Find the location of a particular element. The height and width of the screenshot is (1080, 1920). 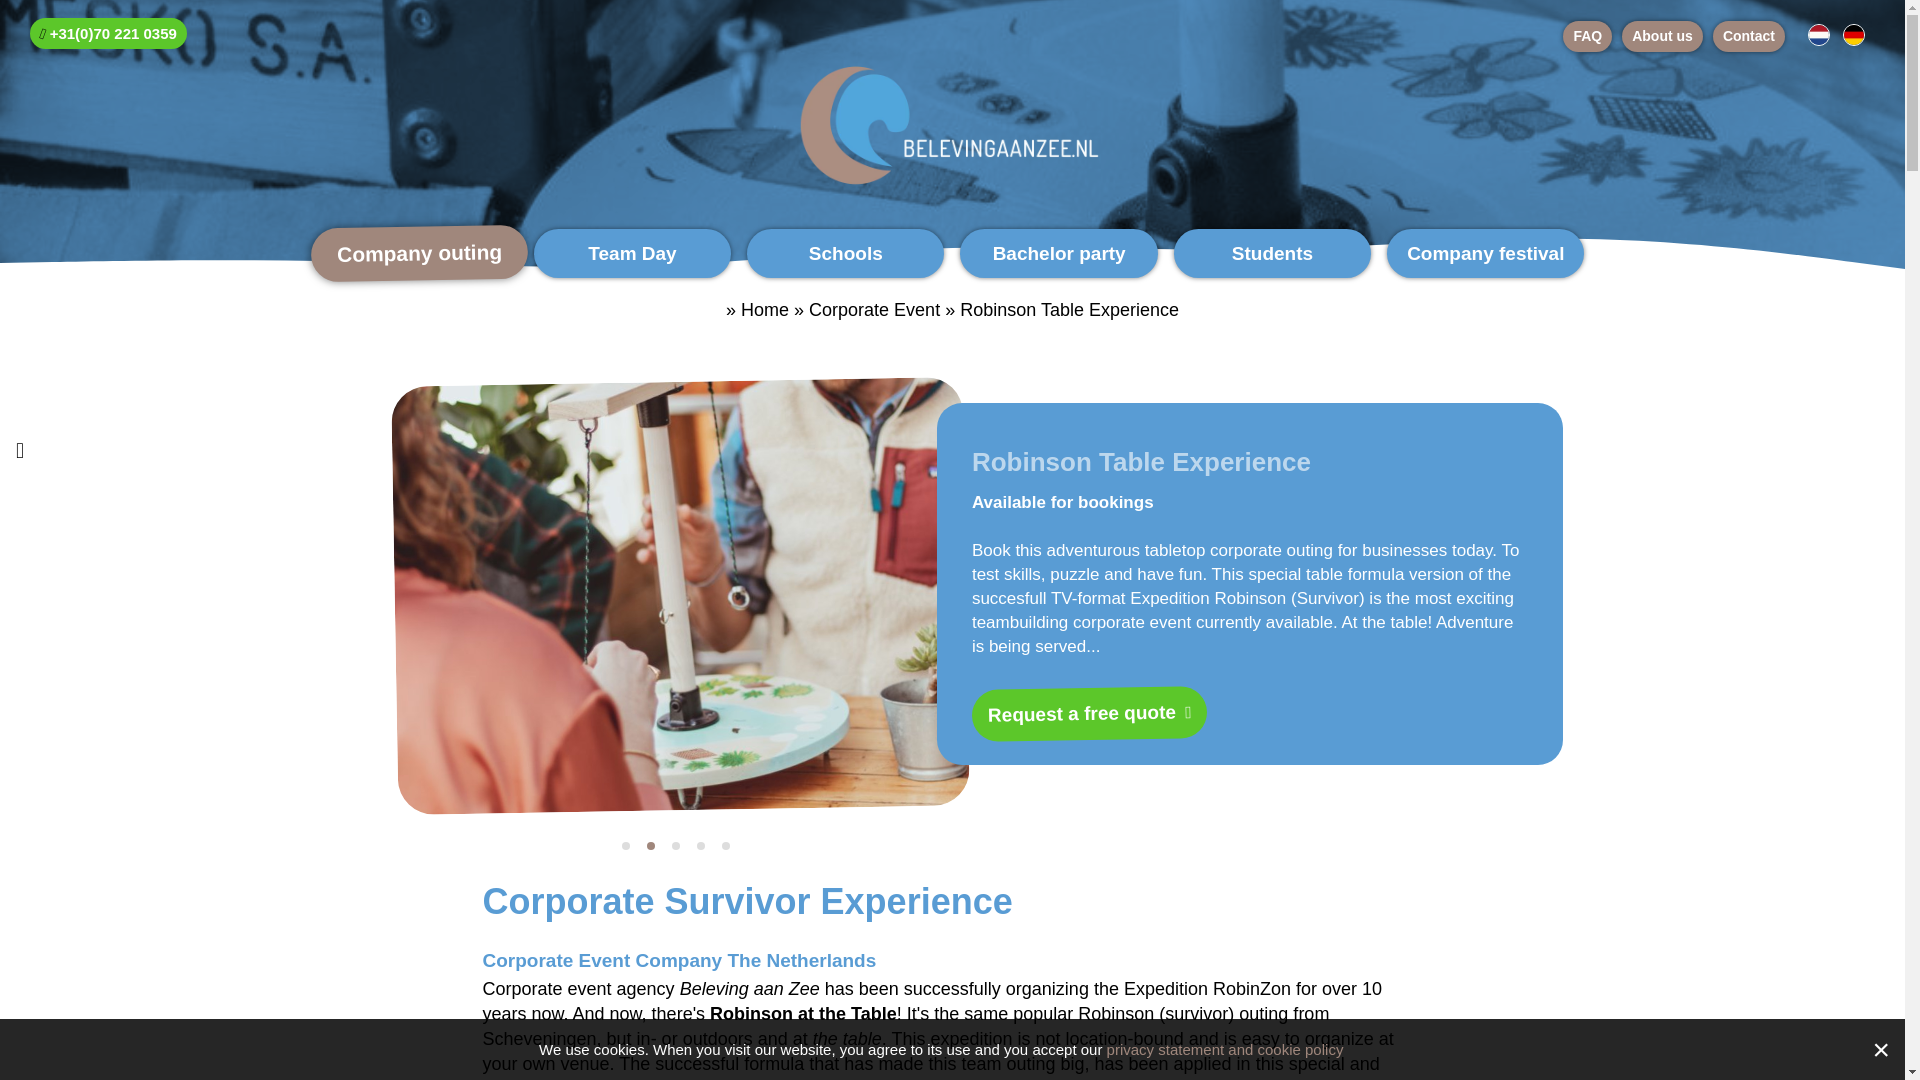

Request a free quote is located at coordinates (1088, 711).